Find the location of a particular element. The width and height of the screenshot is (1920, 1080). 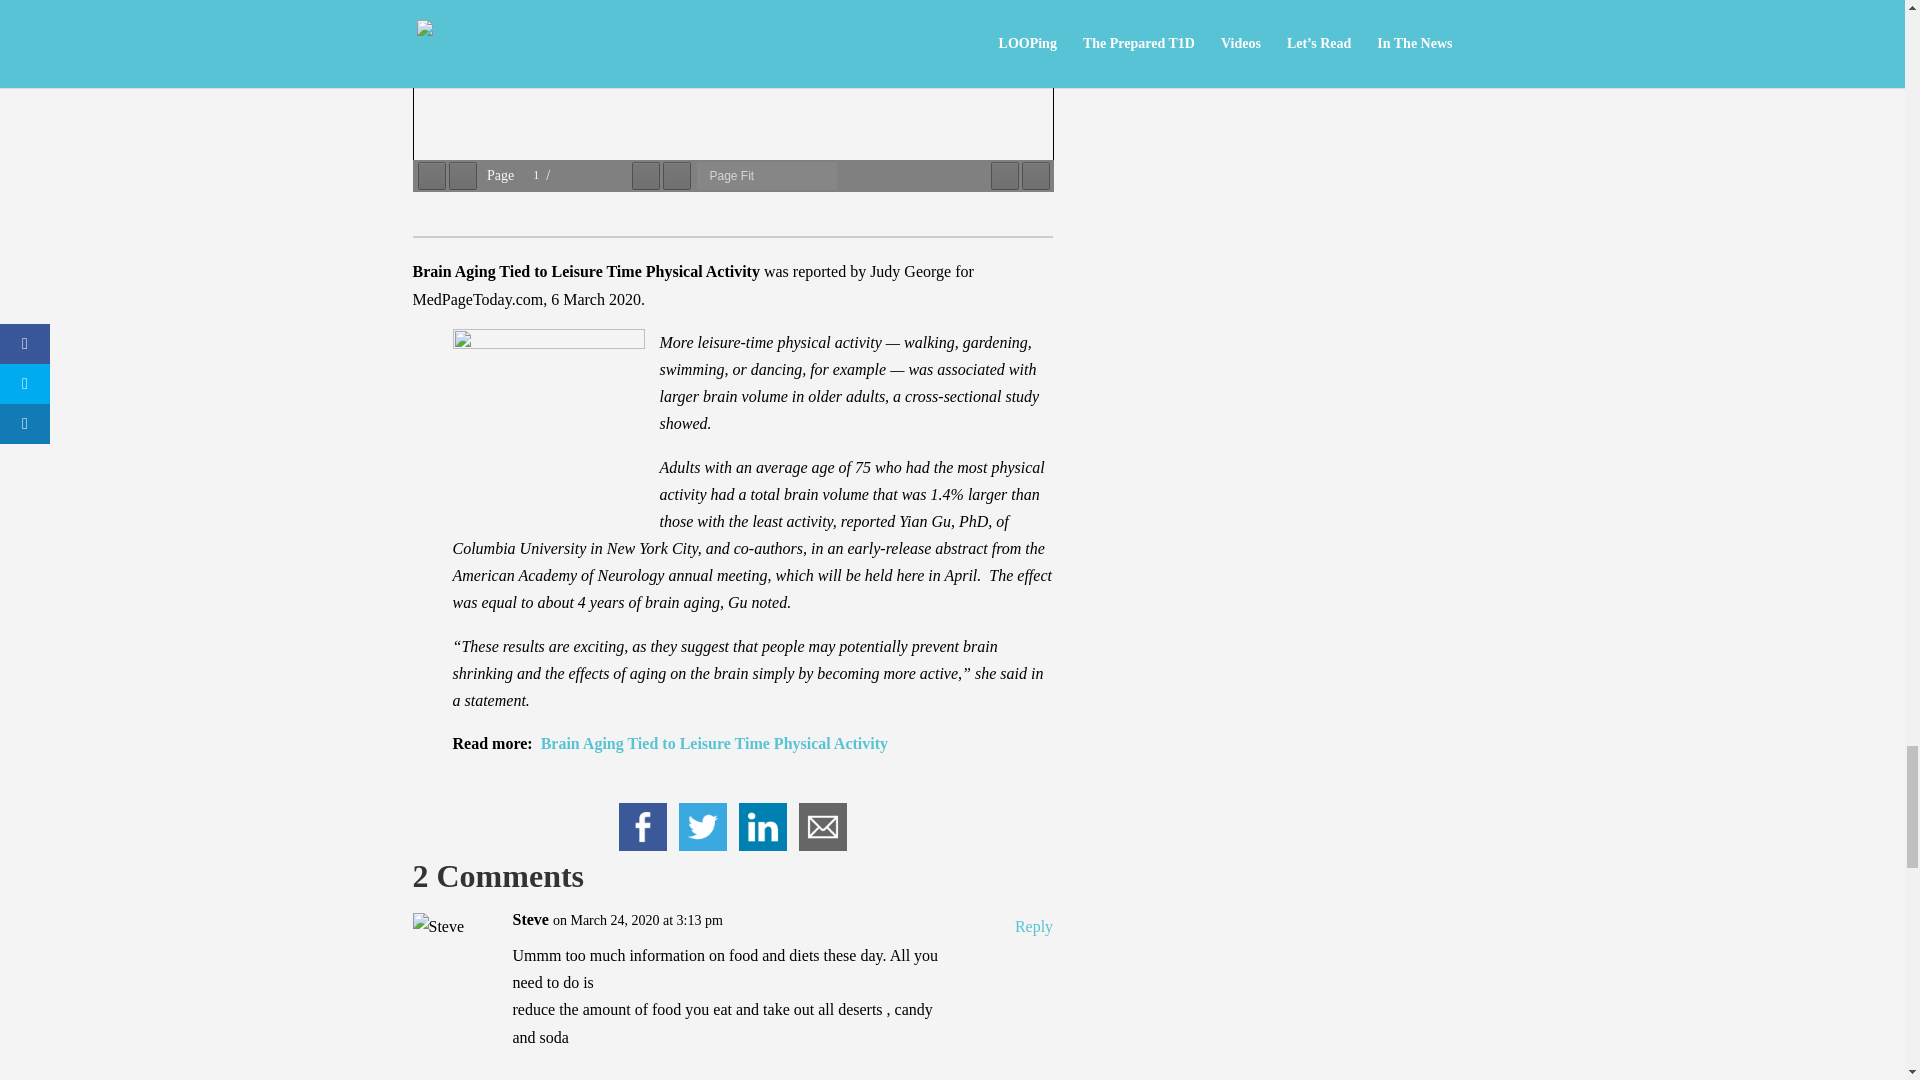

Steve is located at coordinates (530, 920).